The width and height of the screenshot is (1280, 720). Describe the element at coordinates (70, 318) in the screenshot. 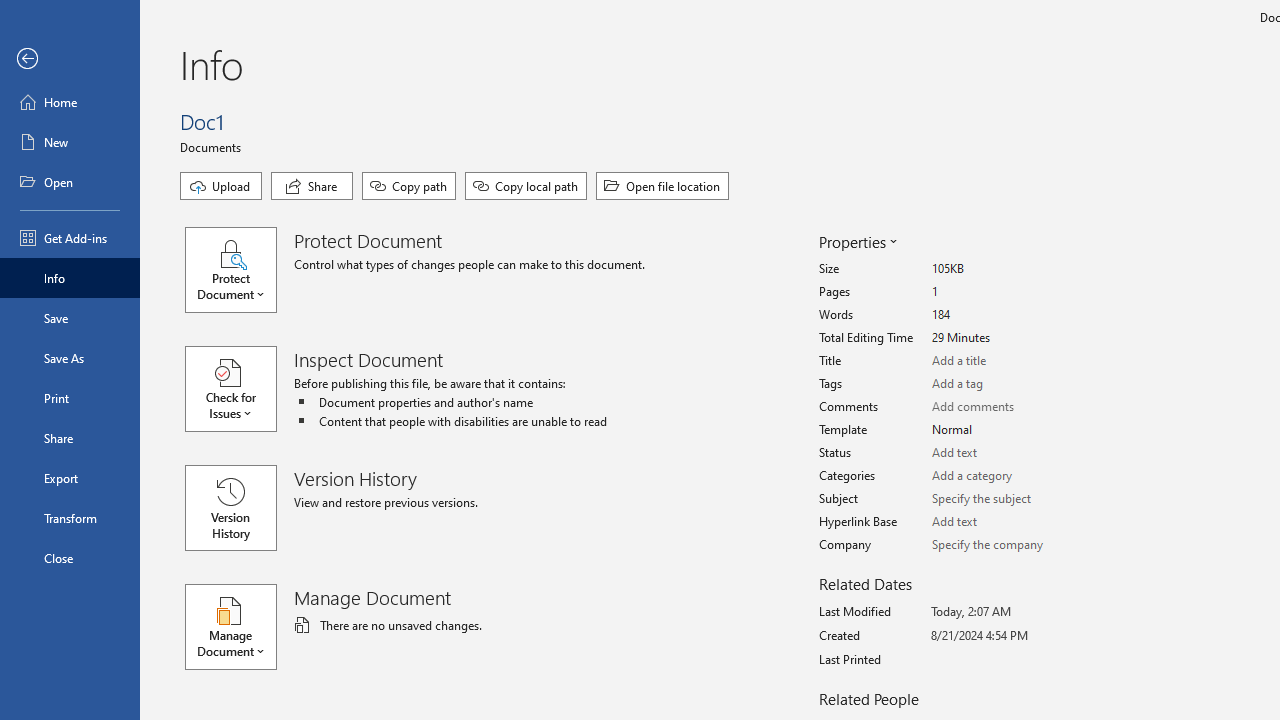

I see `Save` at that location.